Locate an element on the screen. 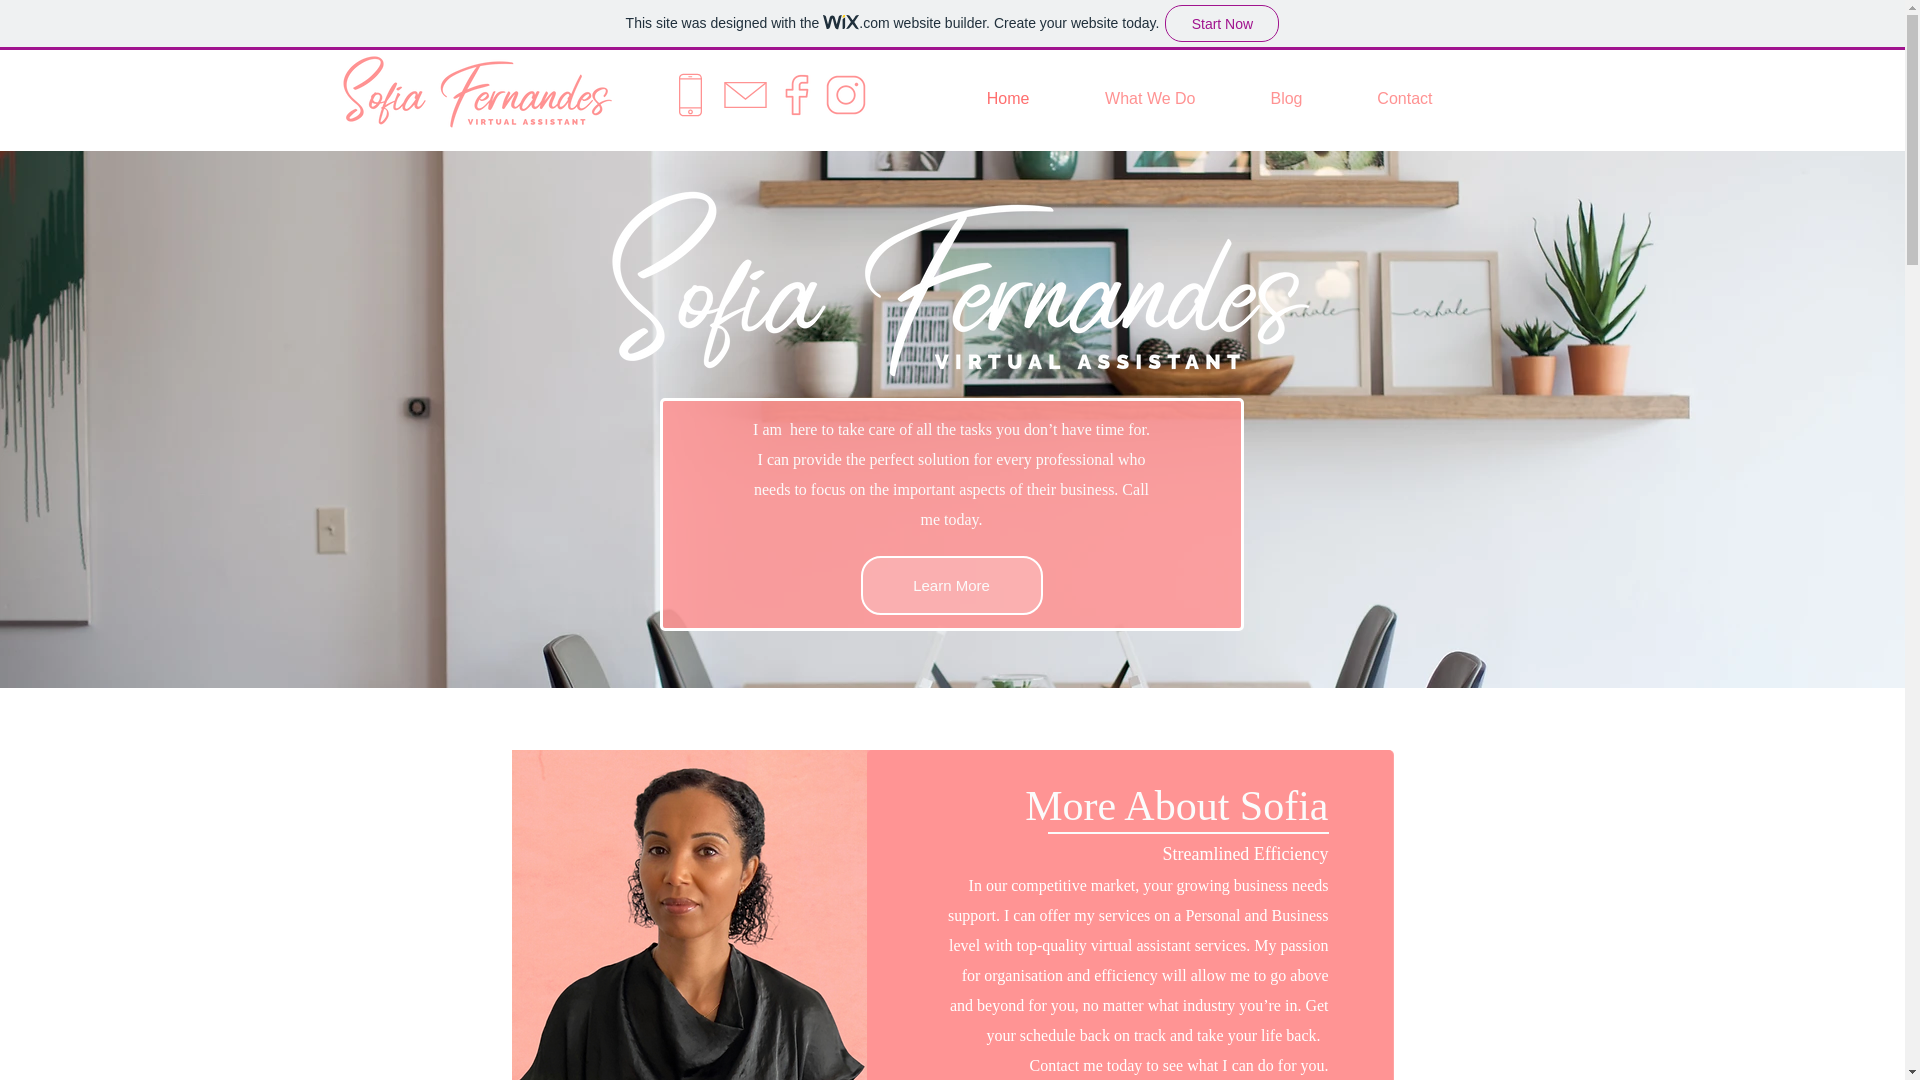 Image resolution: width=1920 pixels, height=1080 pixels. Contact is located at coordinates (1376, 99).